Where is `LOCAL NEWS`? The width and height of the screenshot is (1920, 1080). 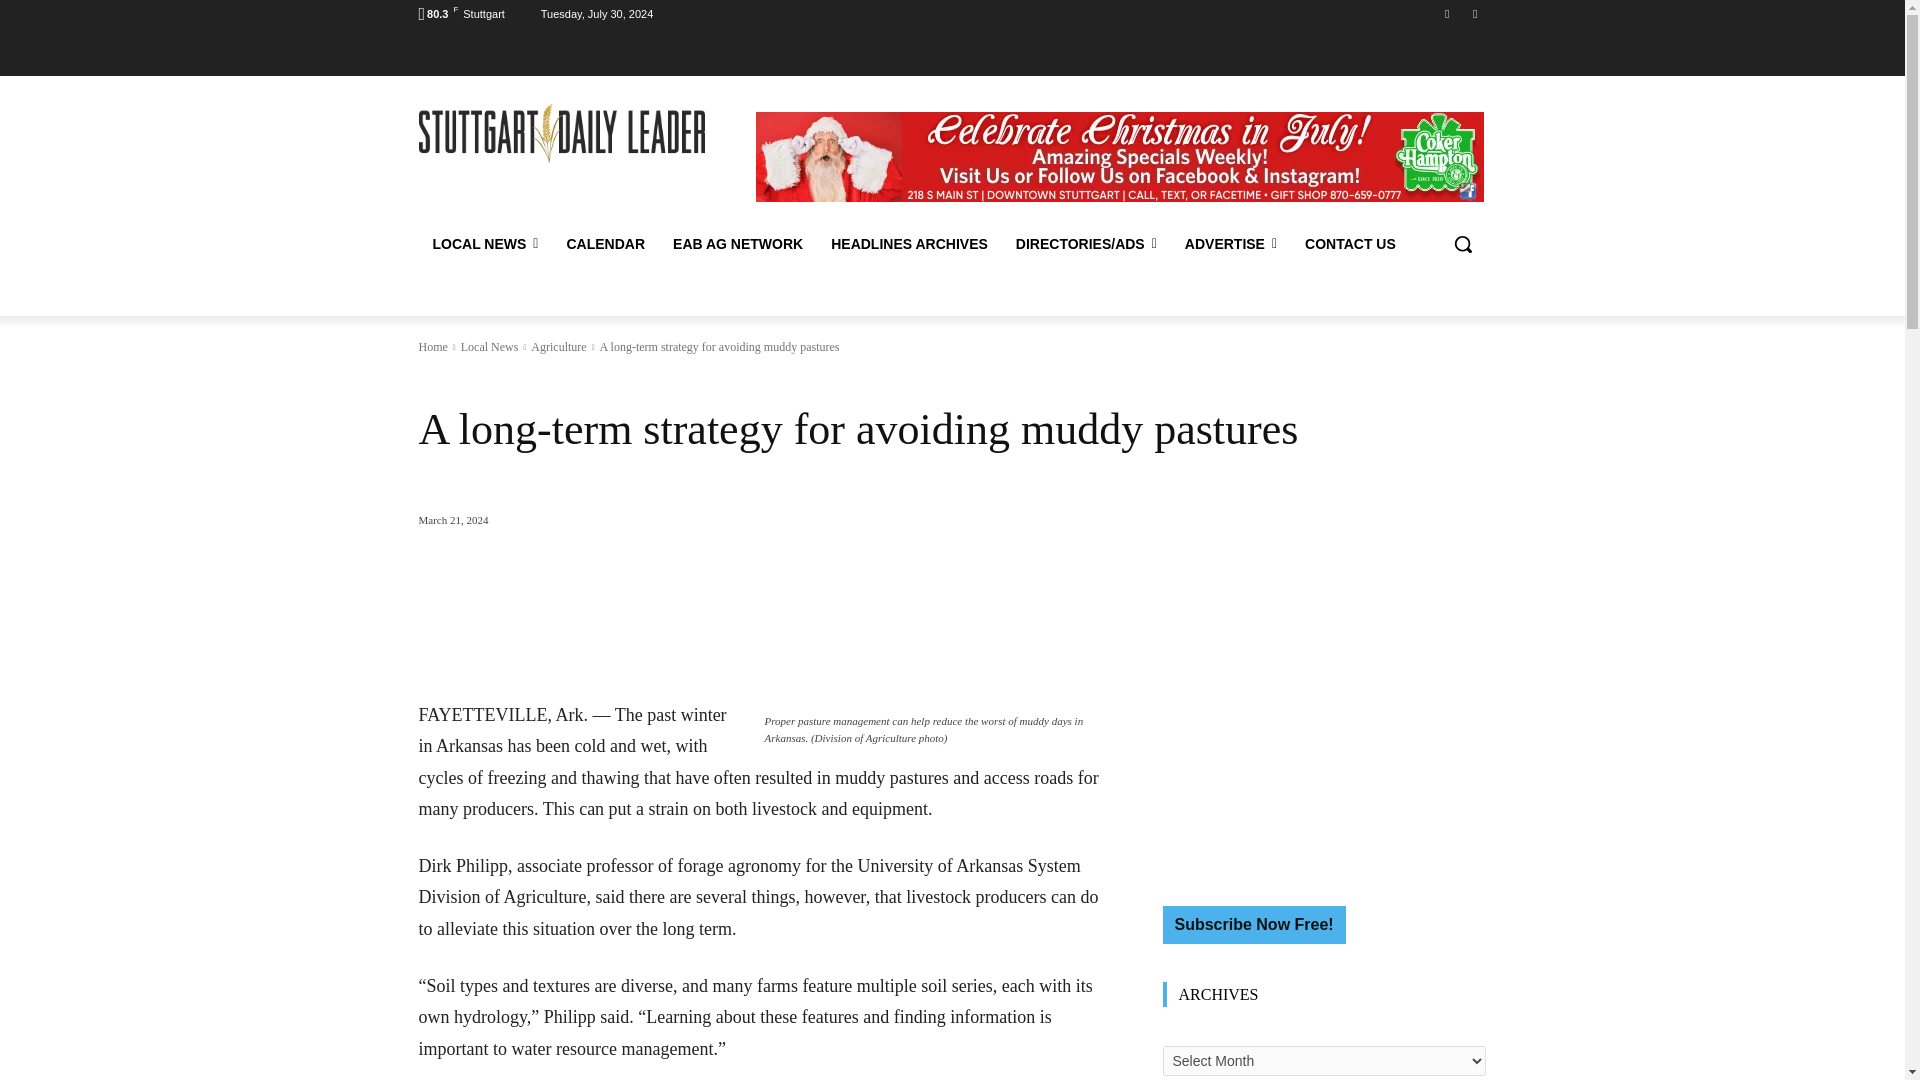 LOCAL NEWS is located at coordinates (485, 244).